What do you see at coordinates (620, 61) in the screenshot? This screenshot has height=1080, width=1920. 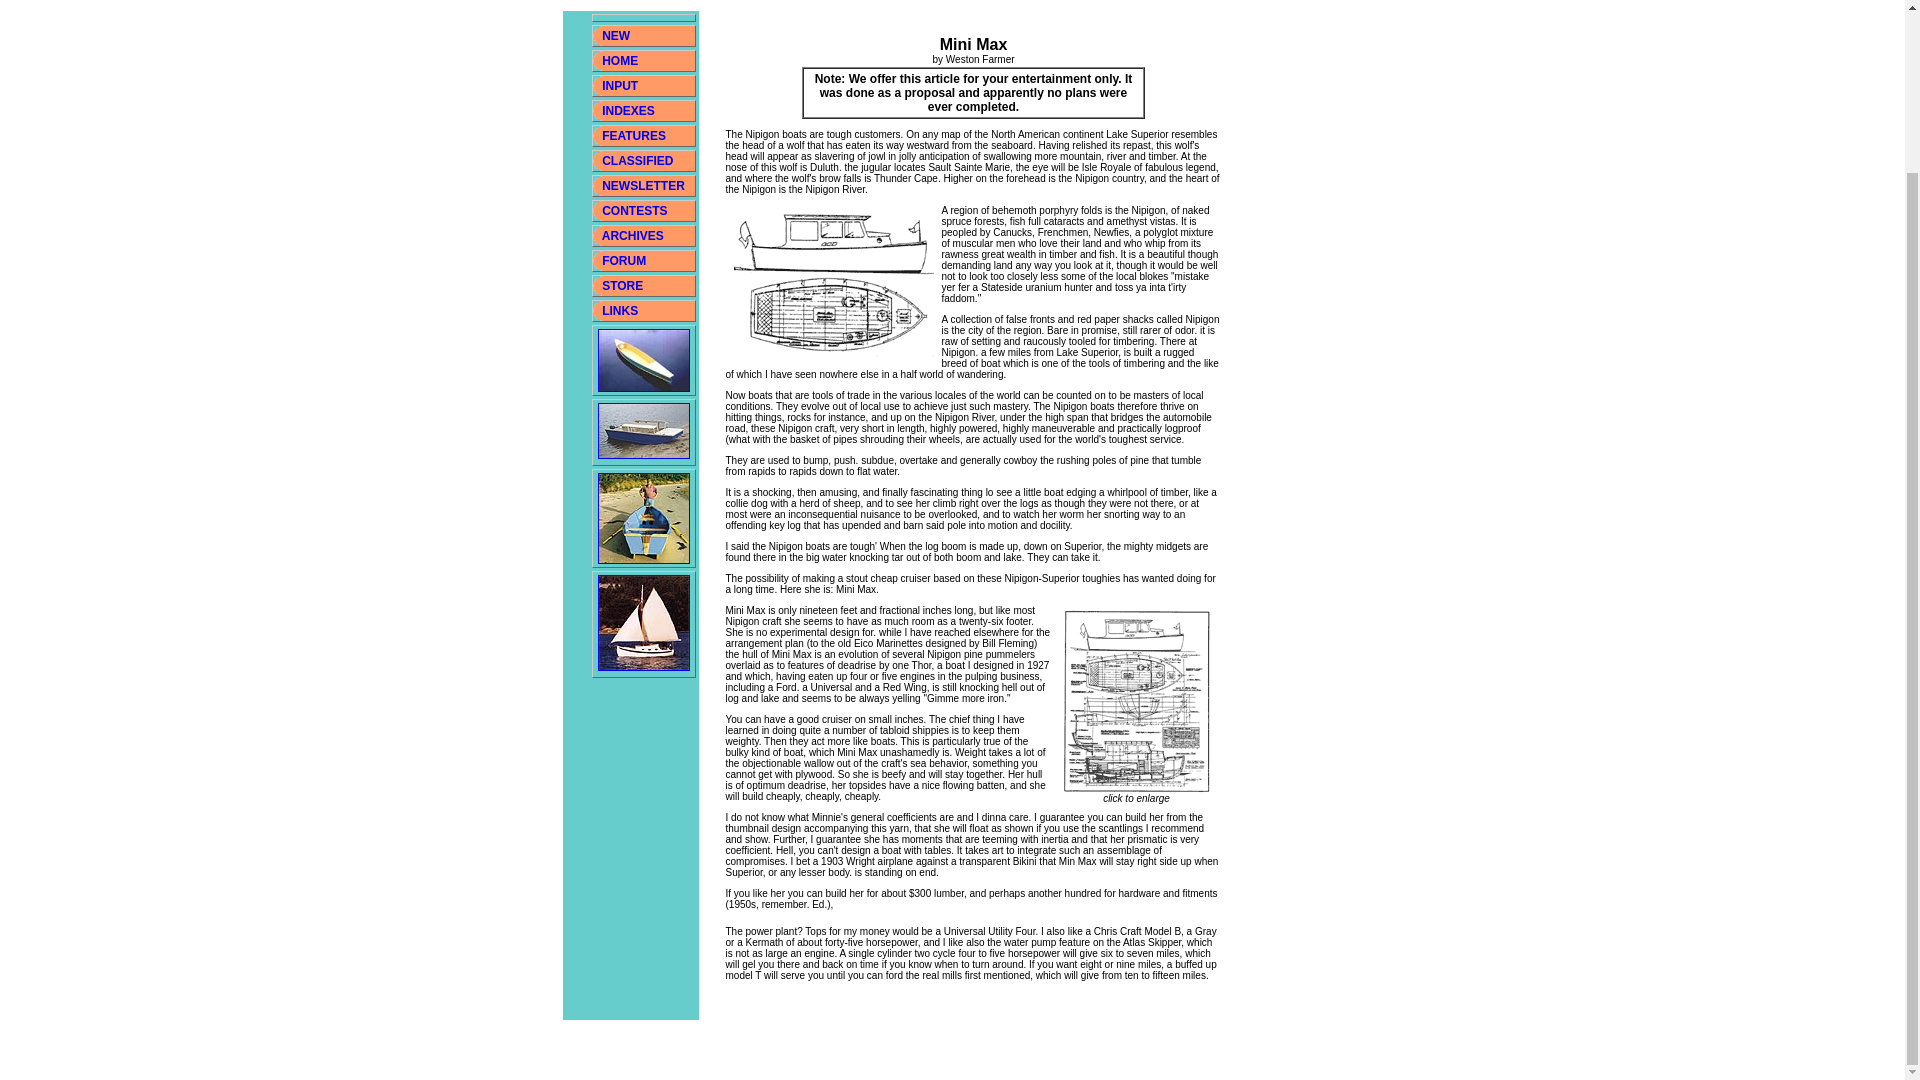 I see `HOME` at bounding box center [620, 61].